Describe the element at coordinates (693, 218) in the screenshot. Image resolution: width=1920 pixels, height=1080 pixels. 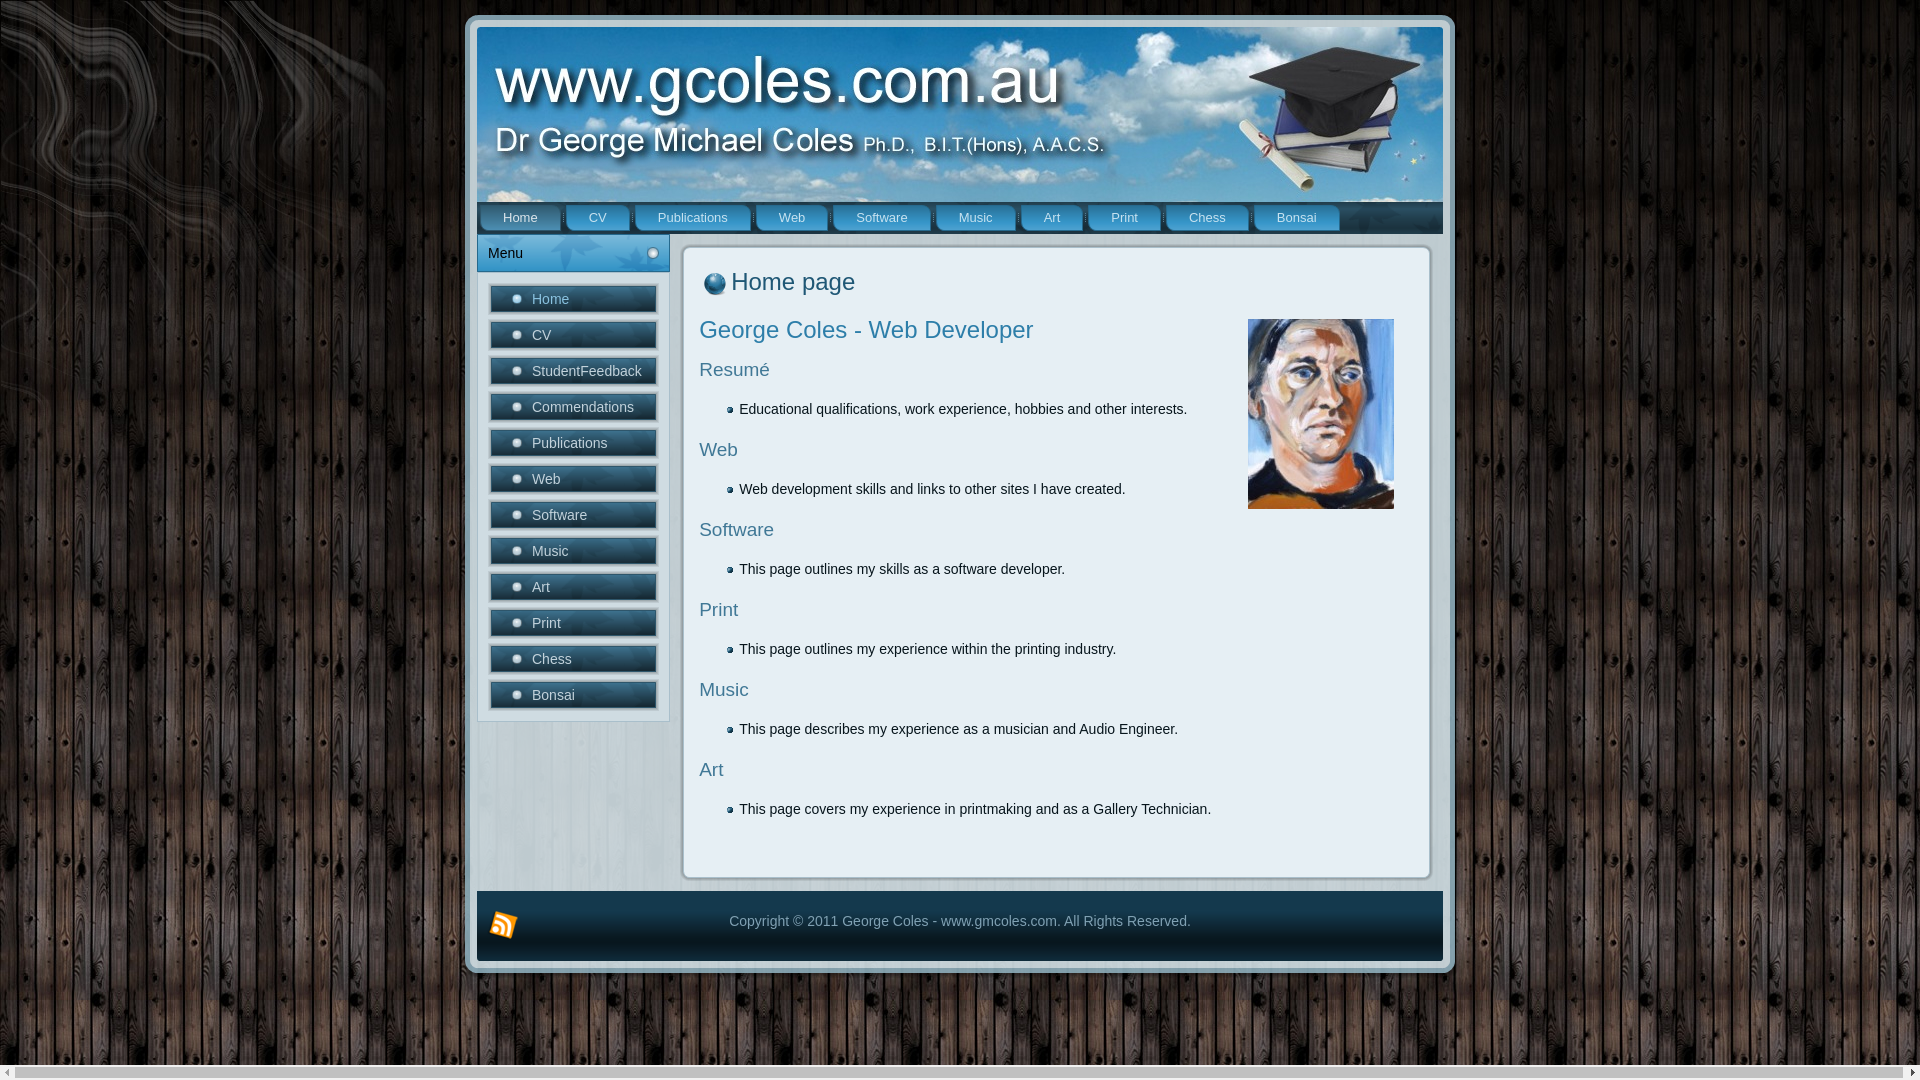
I see `  Publications` at that location.